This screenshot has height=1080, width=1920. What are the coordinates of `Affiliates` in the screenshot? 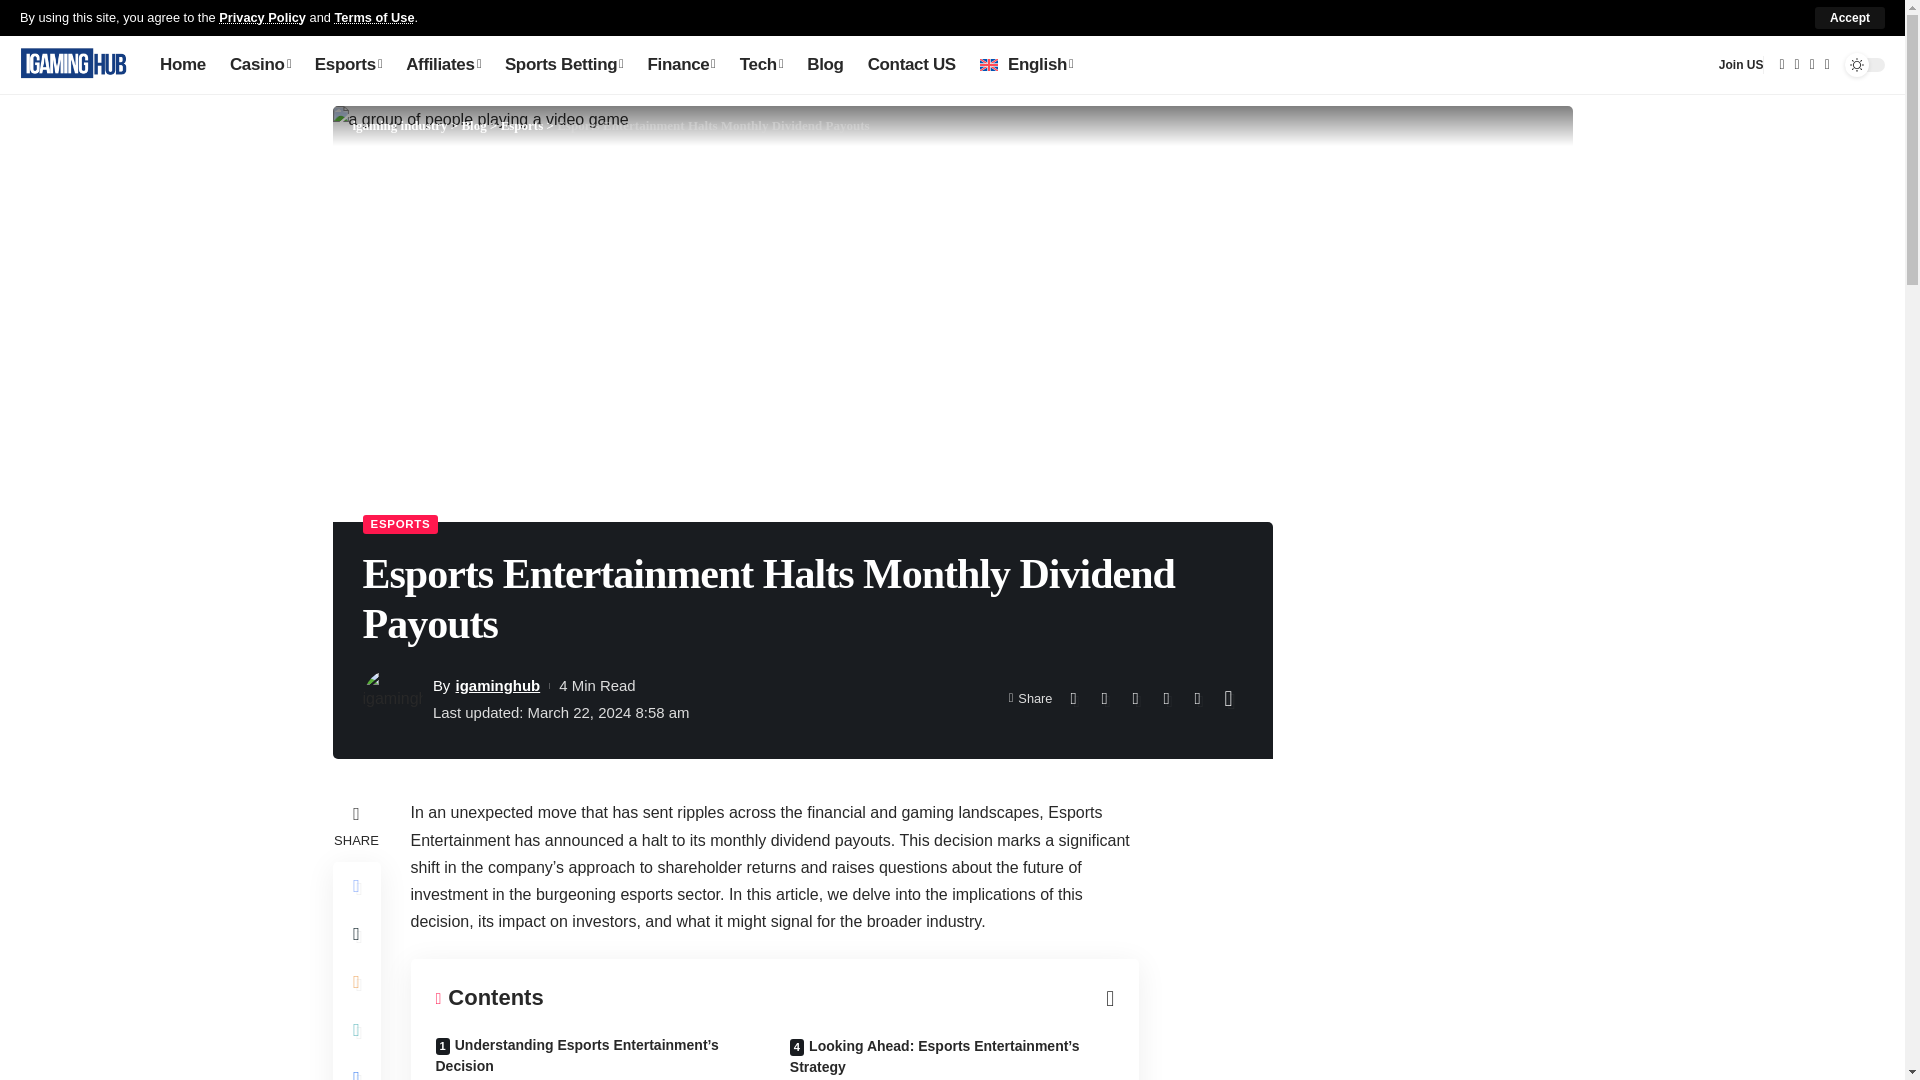 It's located at (443, 64).